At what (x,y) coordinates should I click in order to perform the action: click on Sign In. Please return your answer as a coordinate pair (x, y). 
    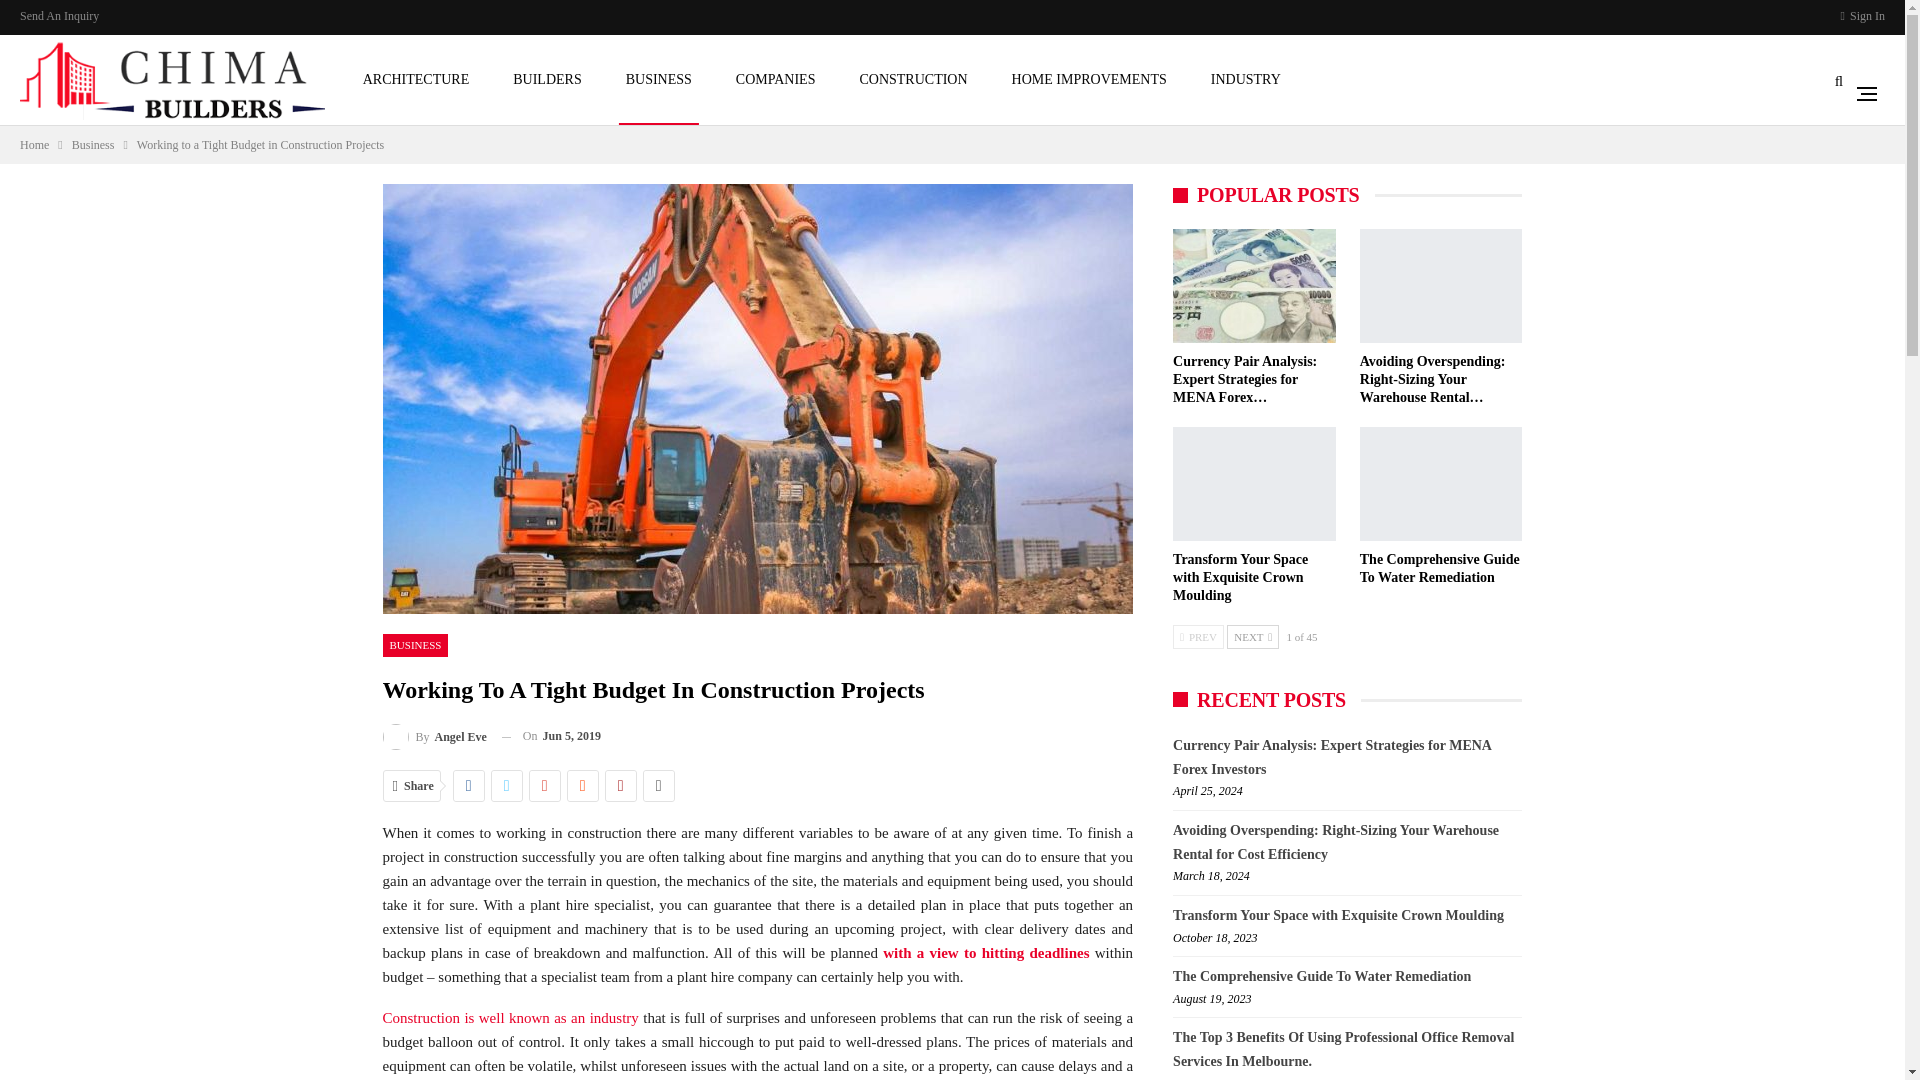
    Looking at the image, I should click on (1863, 16).